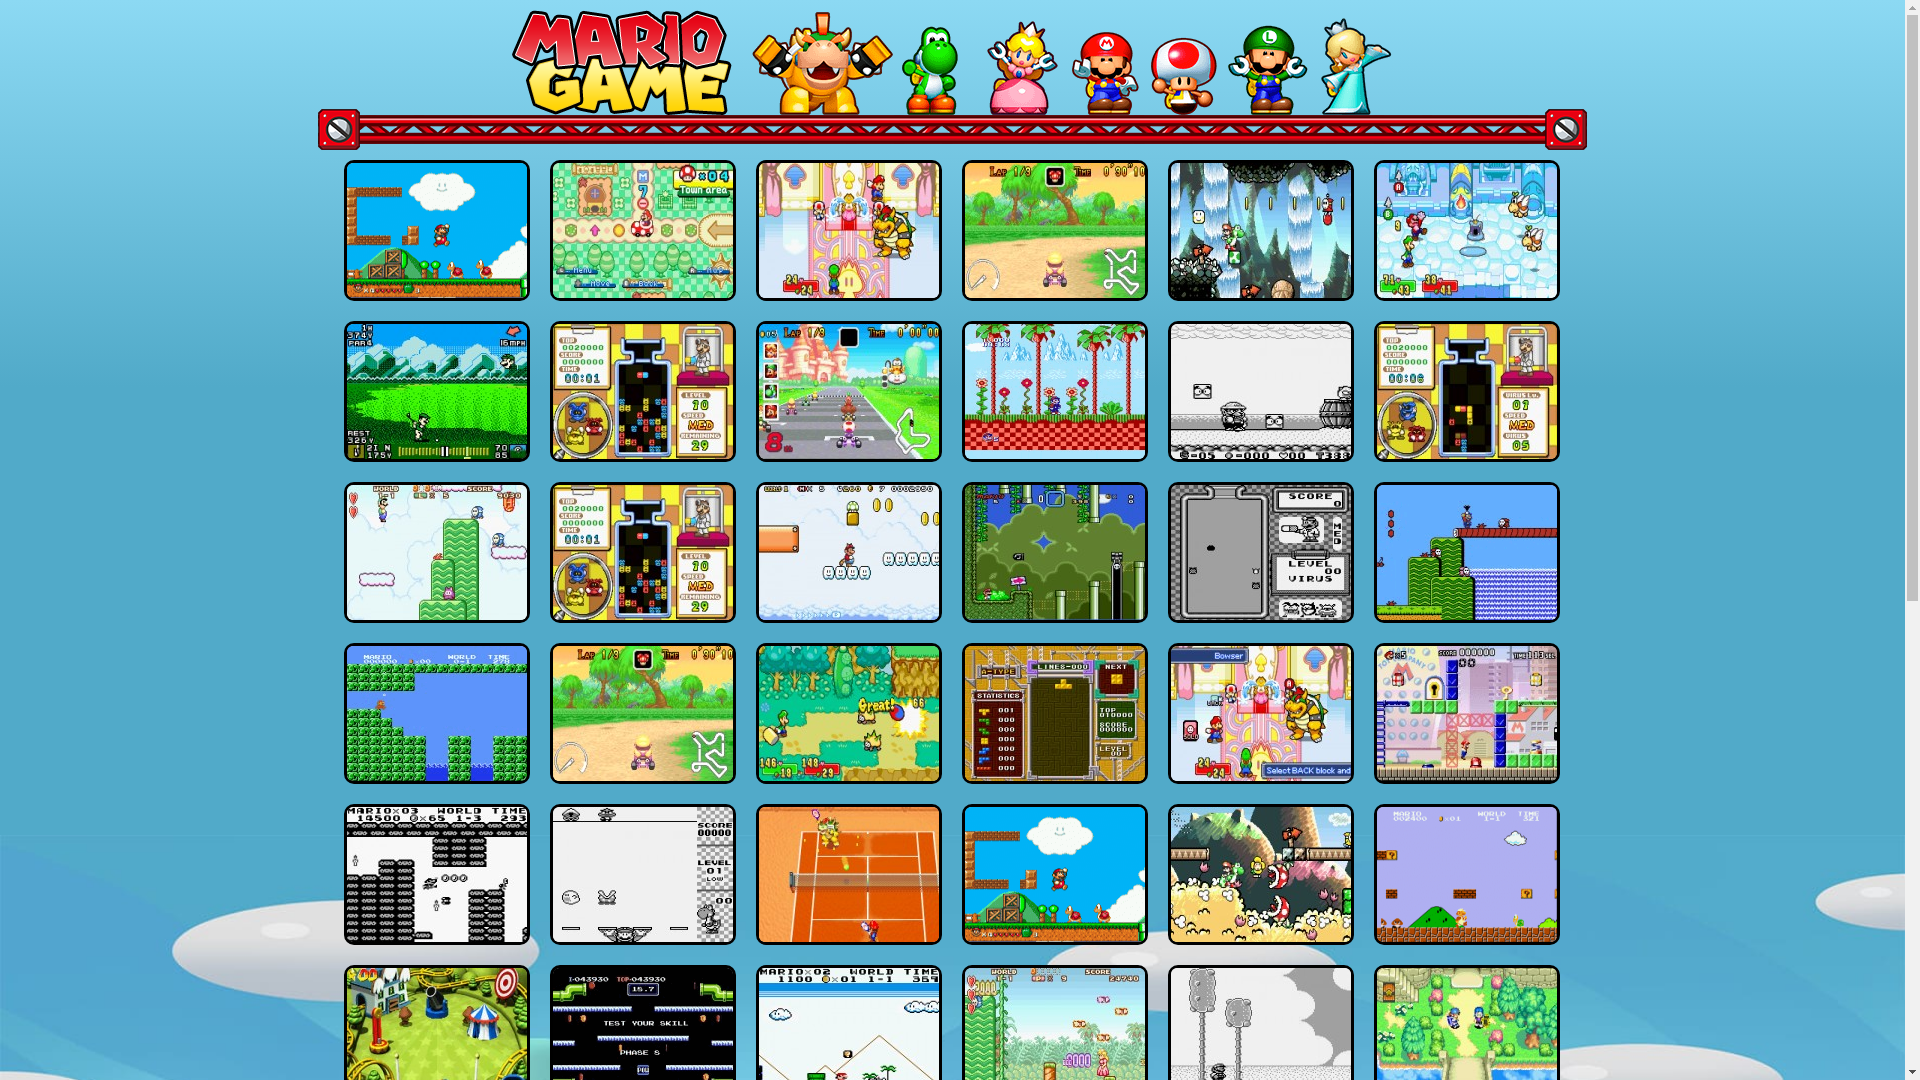 The height and width of the screenshot is (1080, 1920). I want to click on Mario Kart Advance, so click(643, 712).